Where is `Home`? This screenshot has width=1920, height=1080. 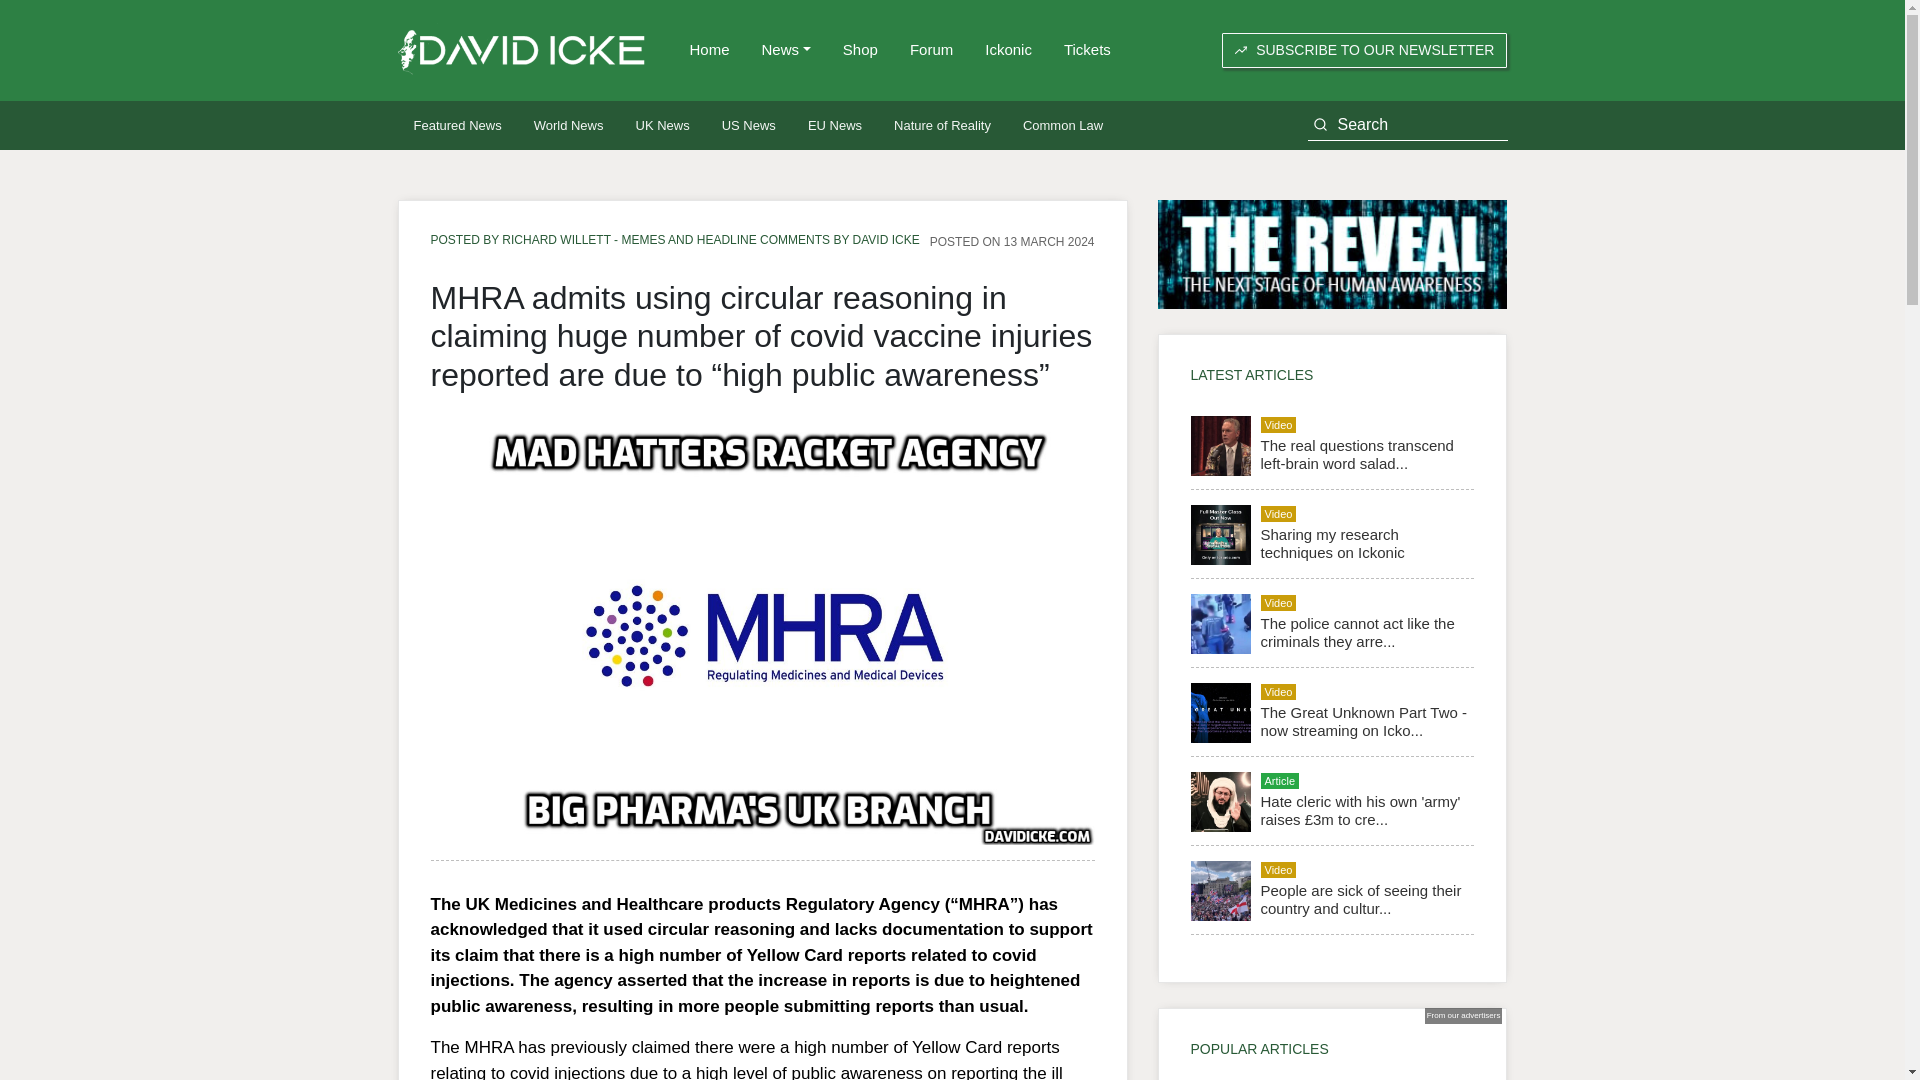 Home is located at coordinates (710, 50).